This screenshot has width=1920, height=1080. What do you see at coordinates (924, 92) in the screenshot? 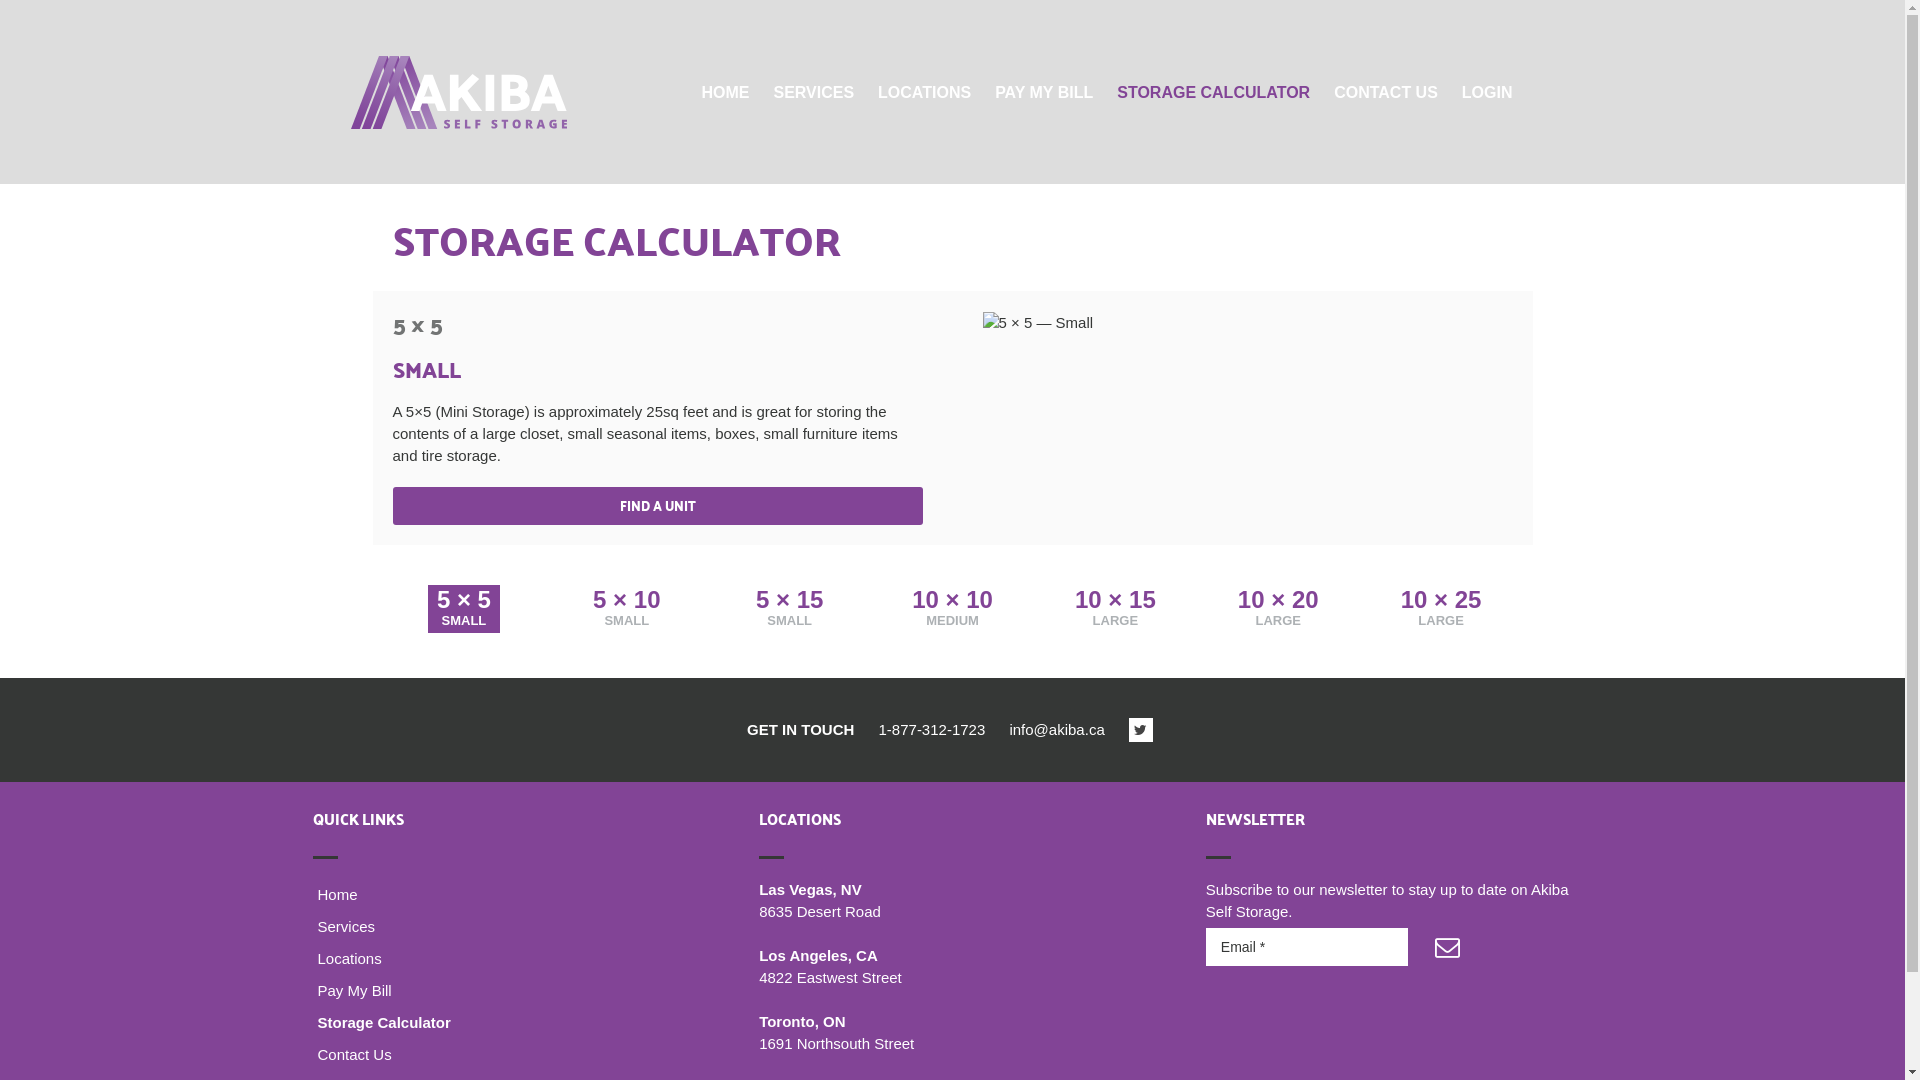
I see `LOCATIONS` at bounding box center [924, 92].